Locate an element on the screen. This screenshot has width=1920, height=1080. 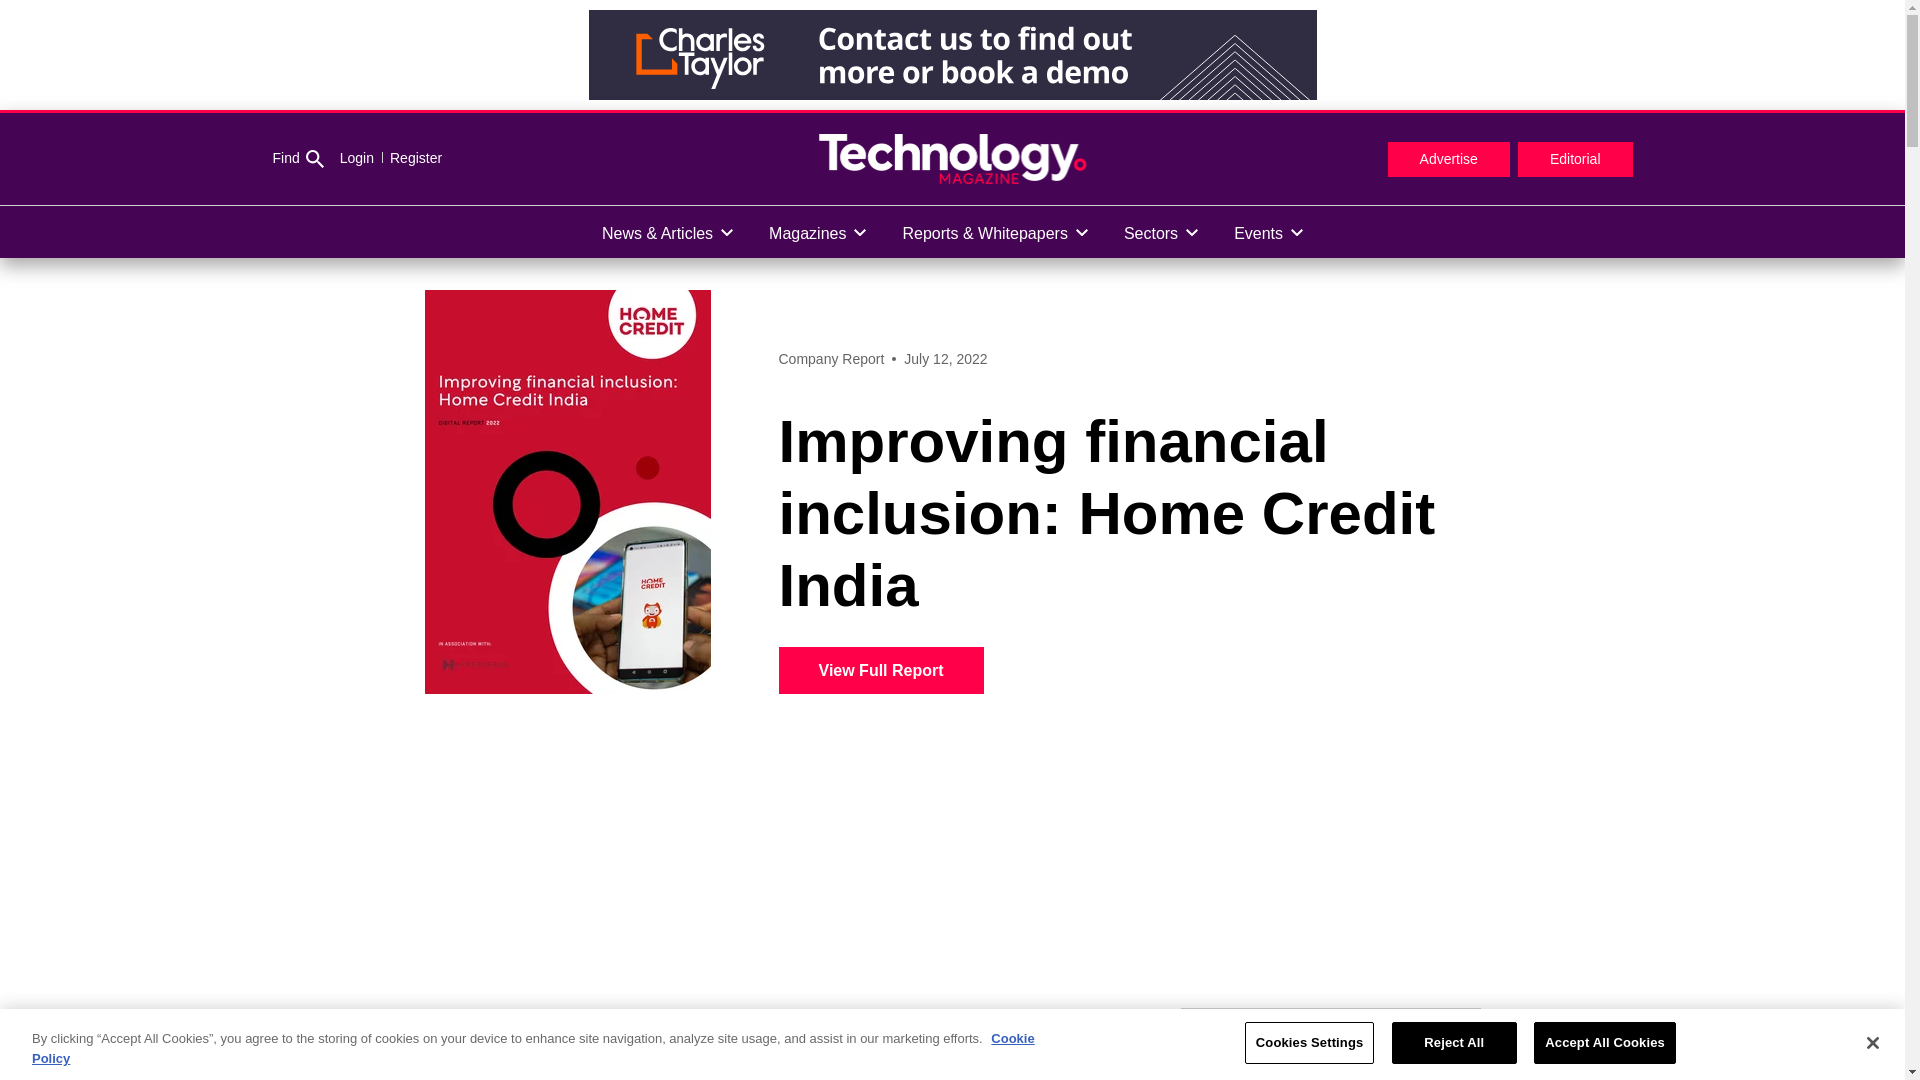
Advertise is located at coordinates (1448, 160).